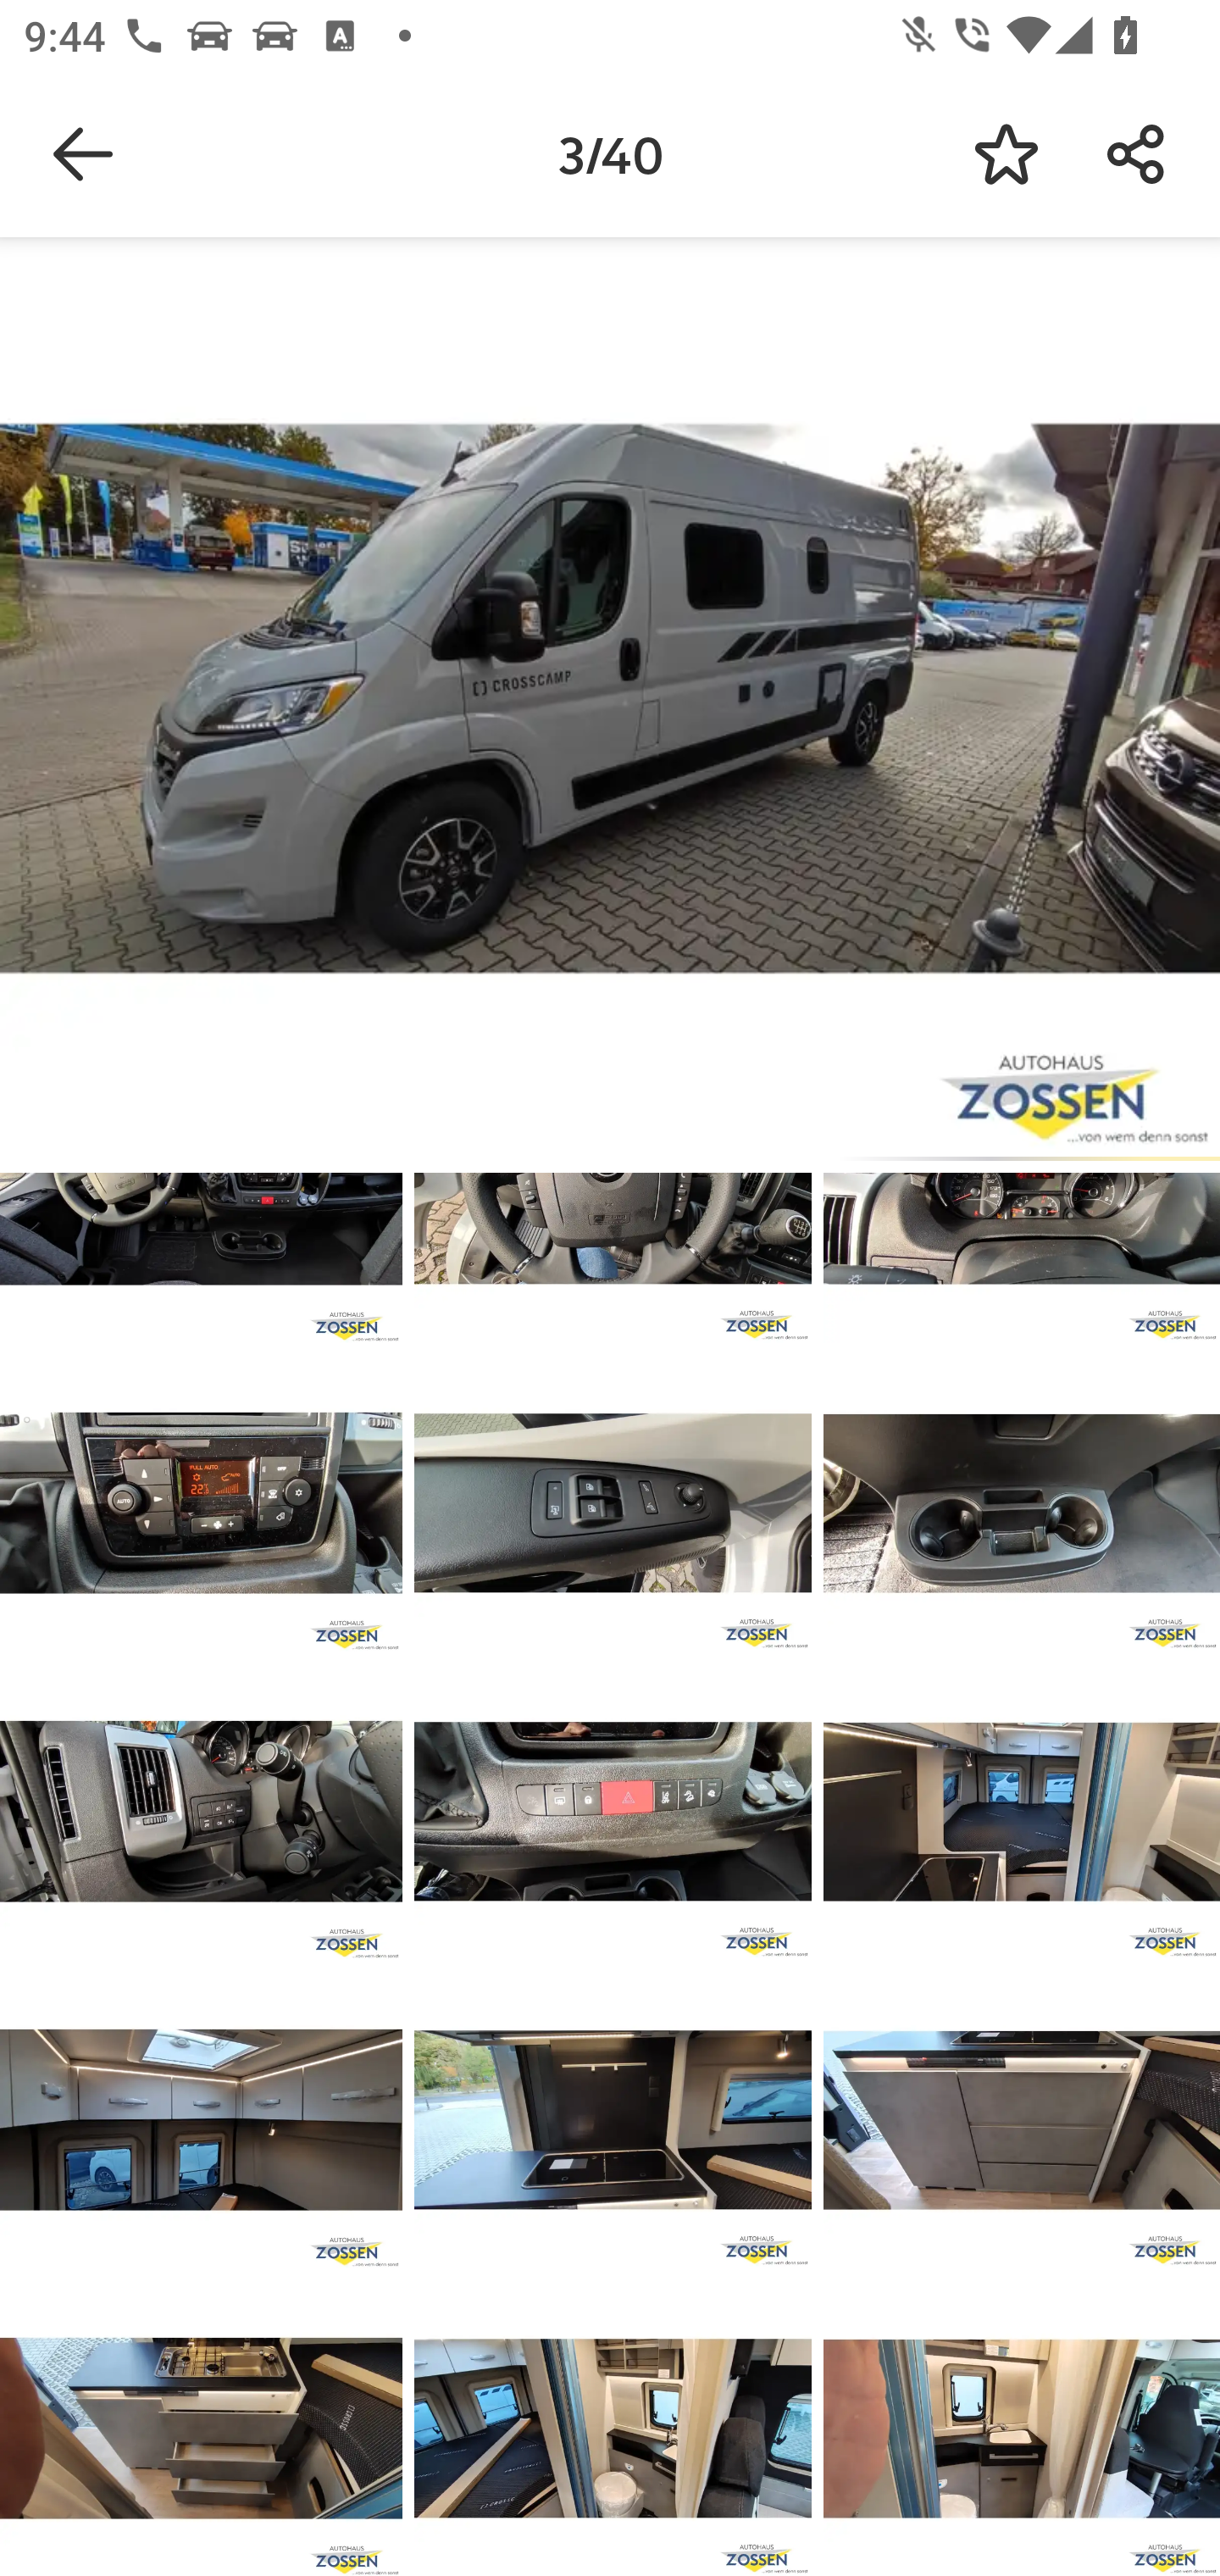 The image size is (1220, 2576). What do you see at coordinates (613, 1503) in the screenshot?
I see `image` at bounding box center [613, 1503].